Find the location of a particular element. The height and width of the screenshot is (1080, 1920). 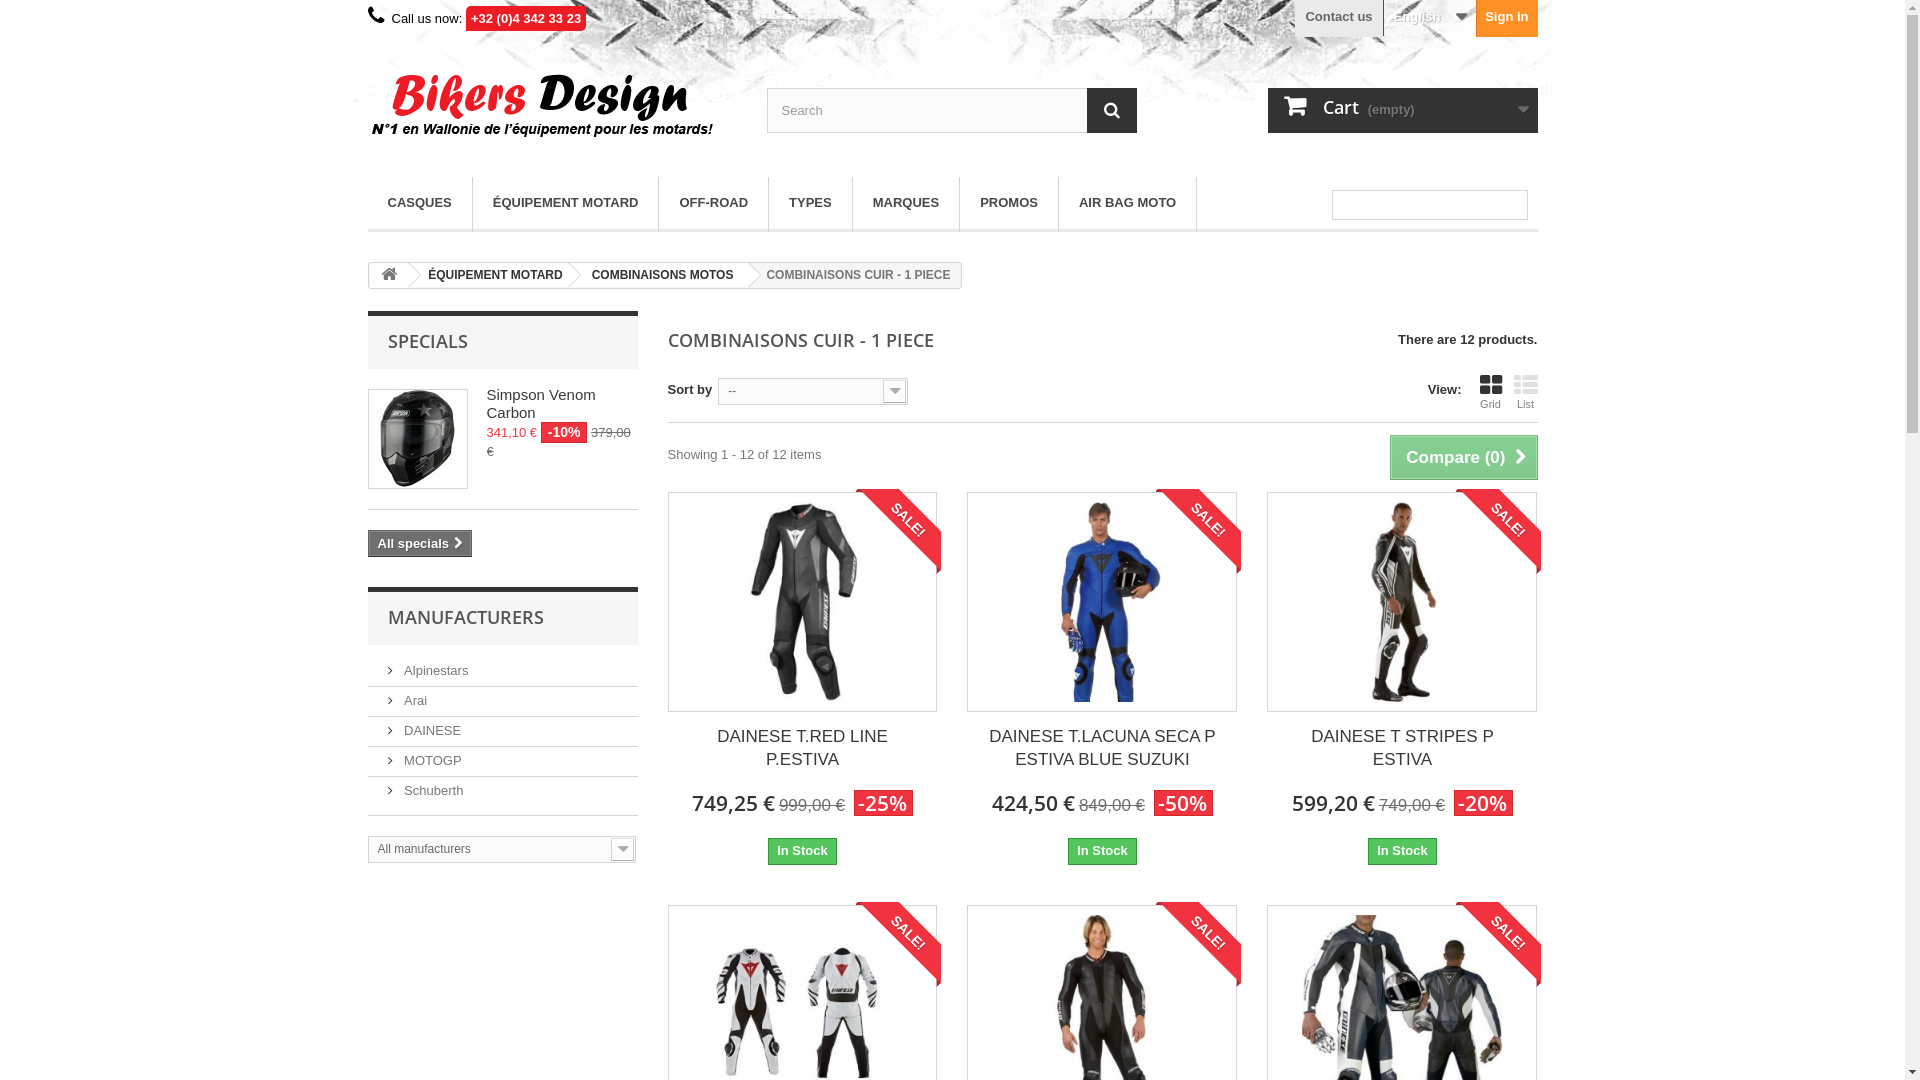

SPECIALS is located at coordinates (428, 341).